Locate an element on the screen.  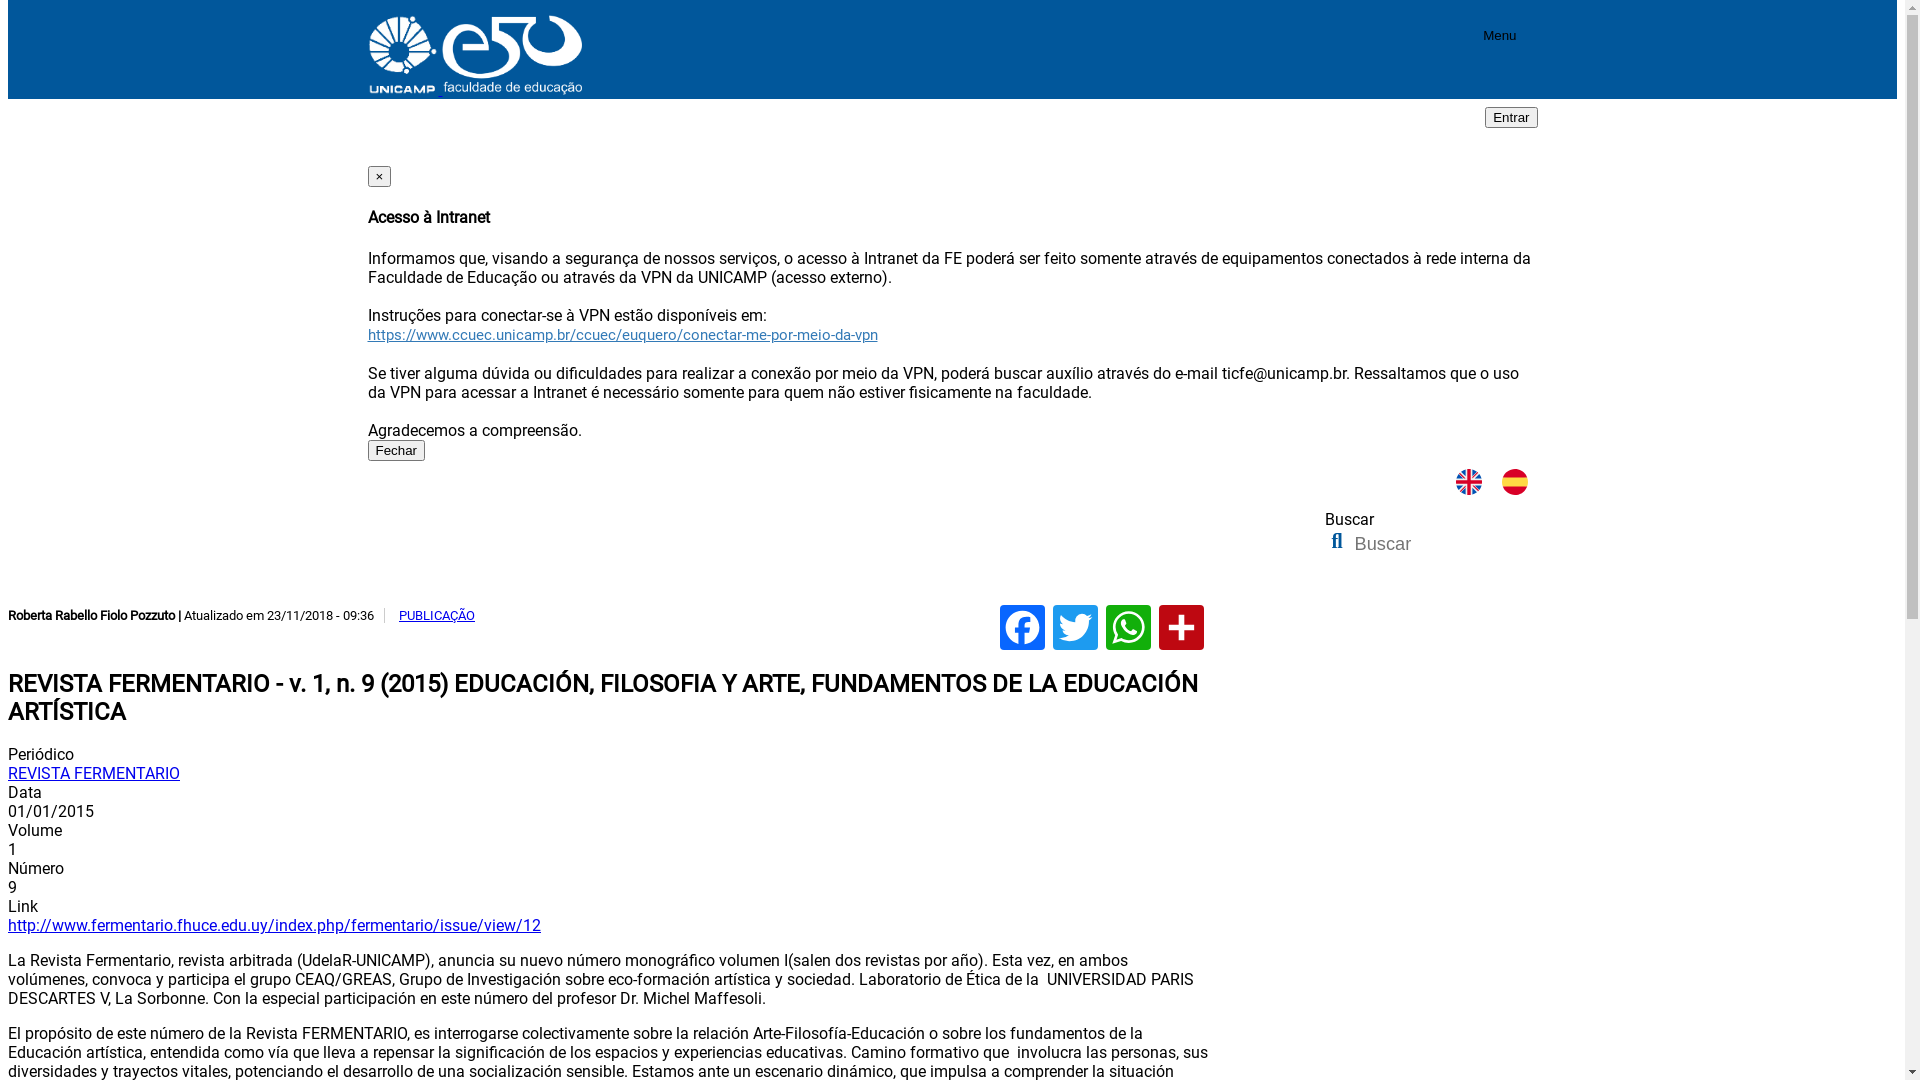
Fechar is located at coordinates (396, 450).